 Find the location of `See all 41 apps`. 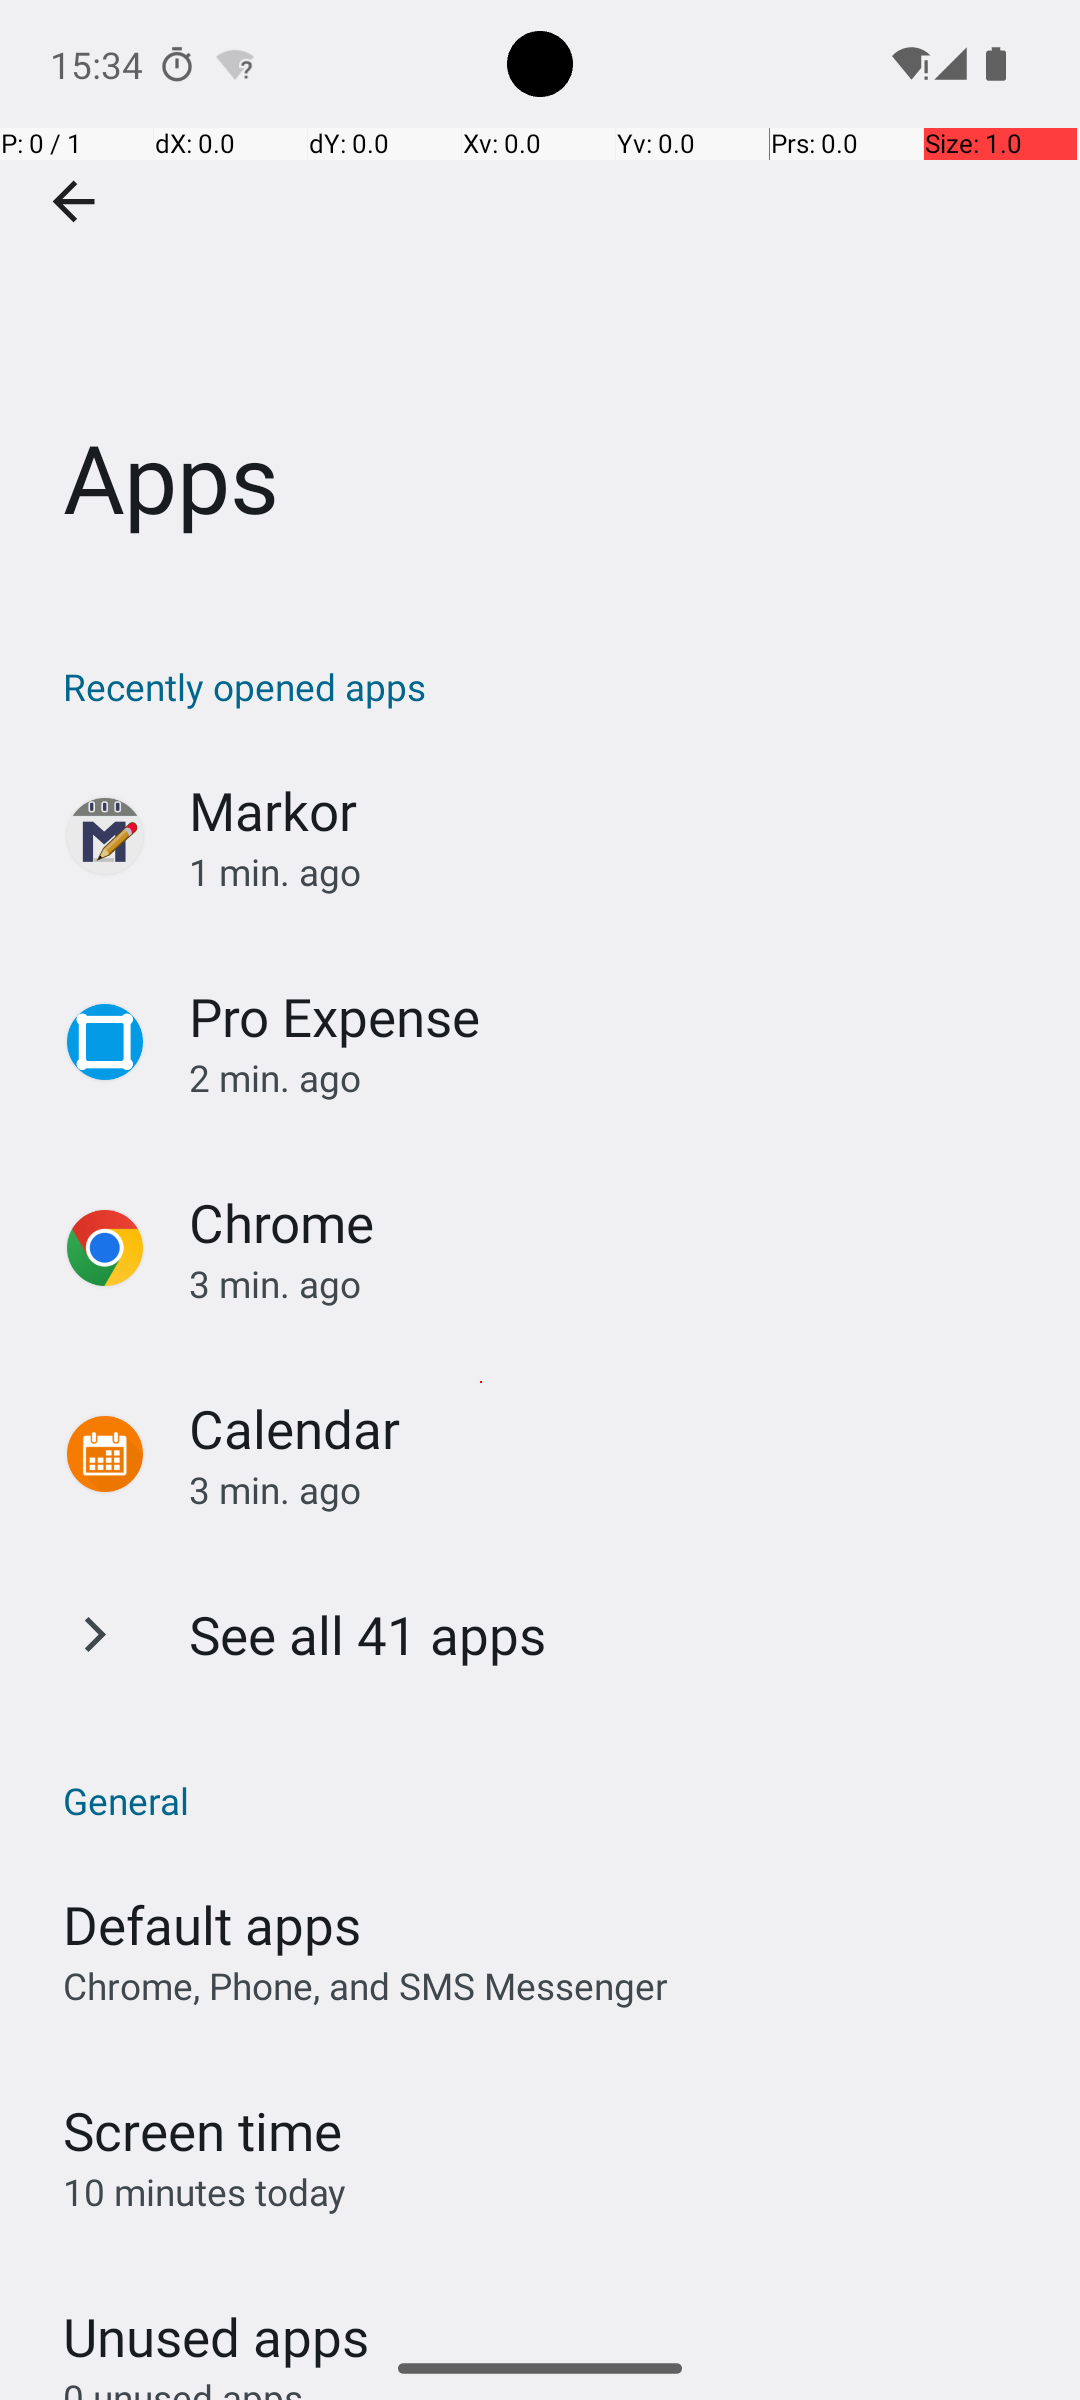

See all 41 apps is located at coordinates (368, 1634).